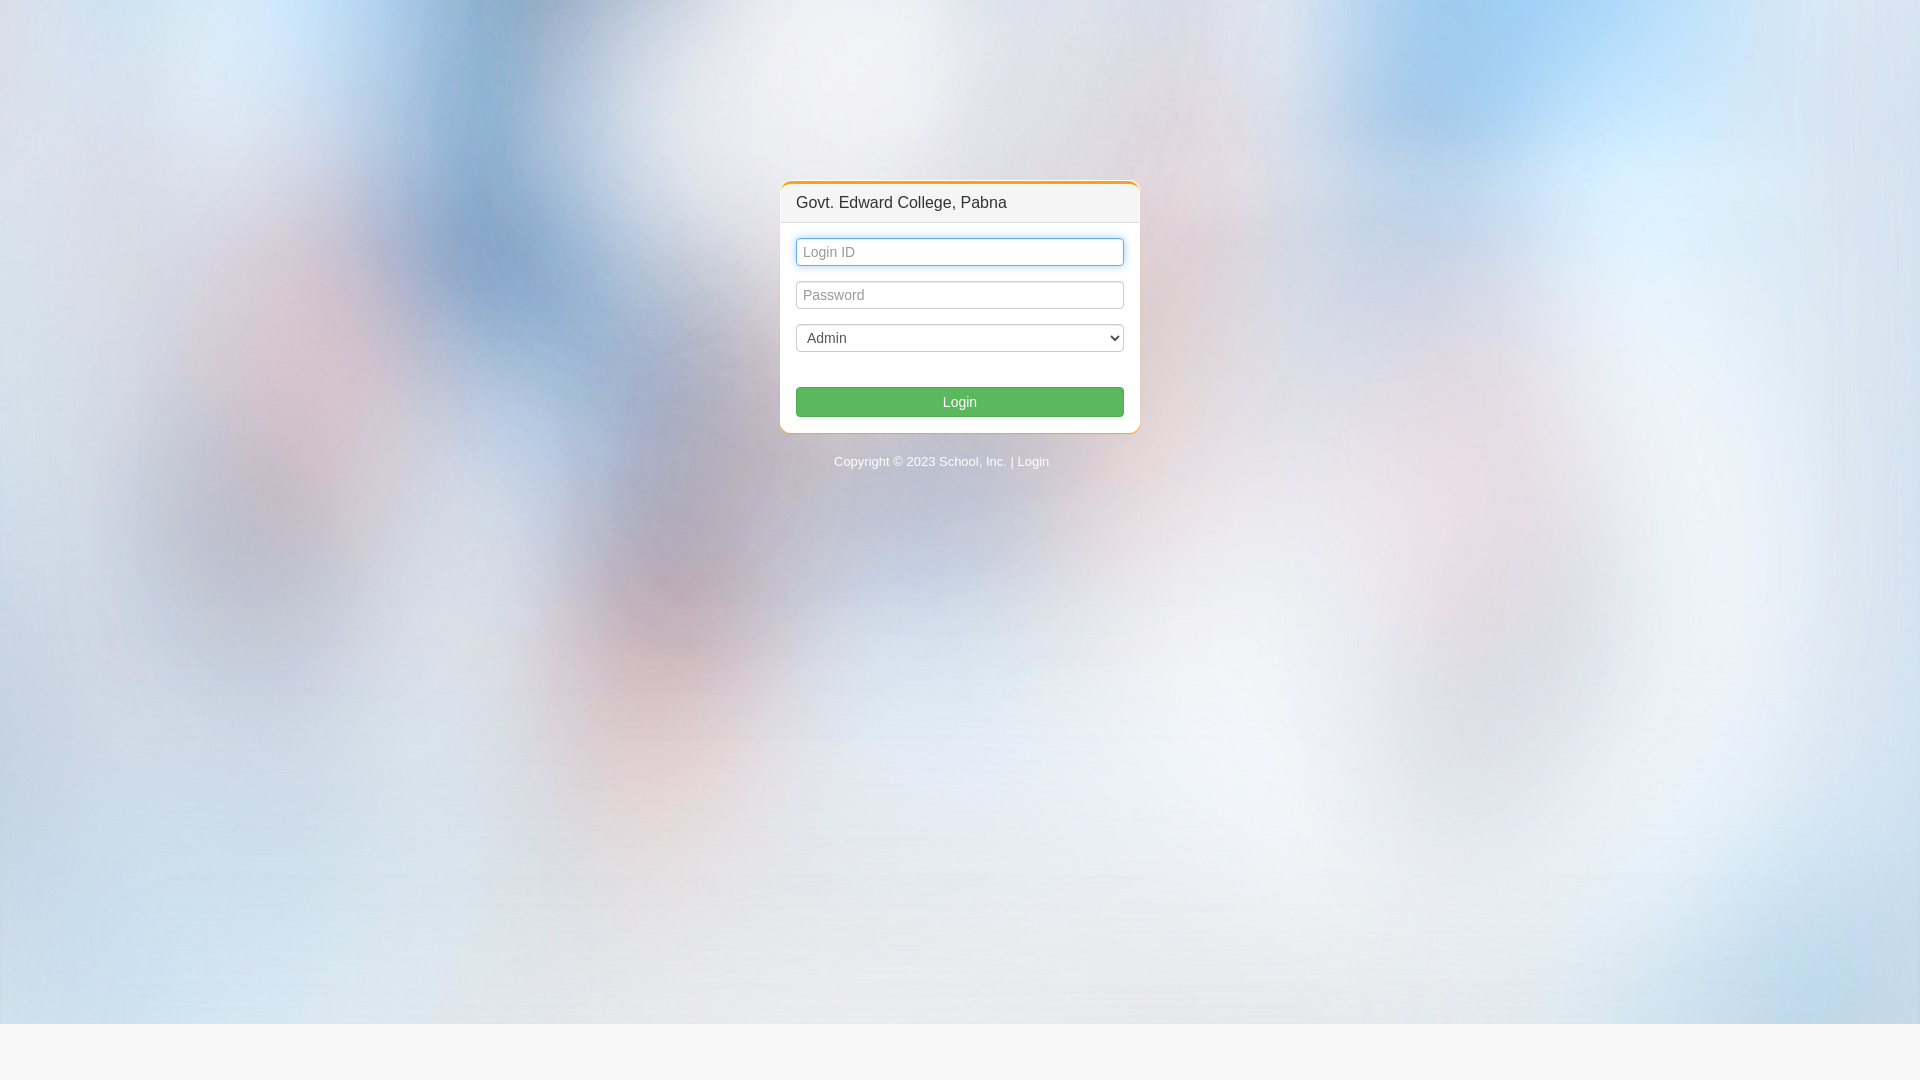 The width and height of the screenshot is (1920, 1080). Describe the element at coordinates (1034, 462) in the screenshot. I see `Login` at that location.